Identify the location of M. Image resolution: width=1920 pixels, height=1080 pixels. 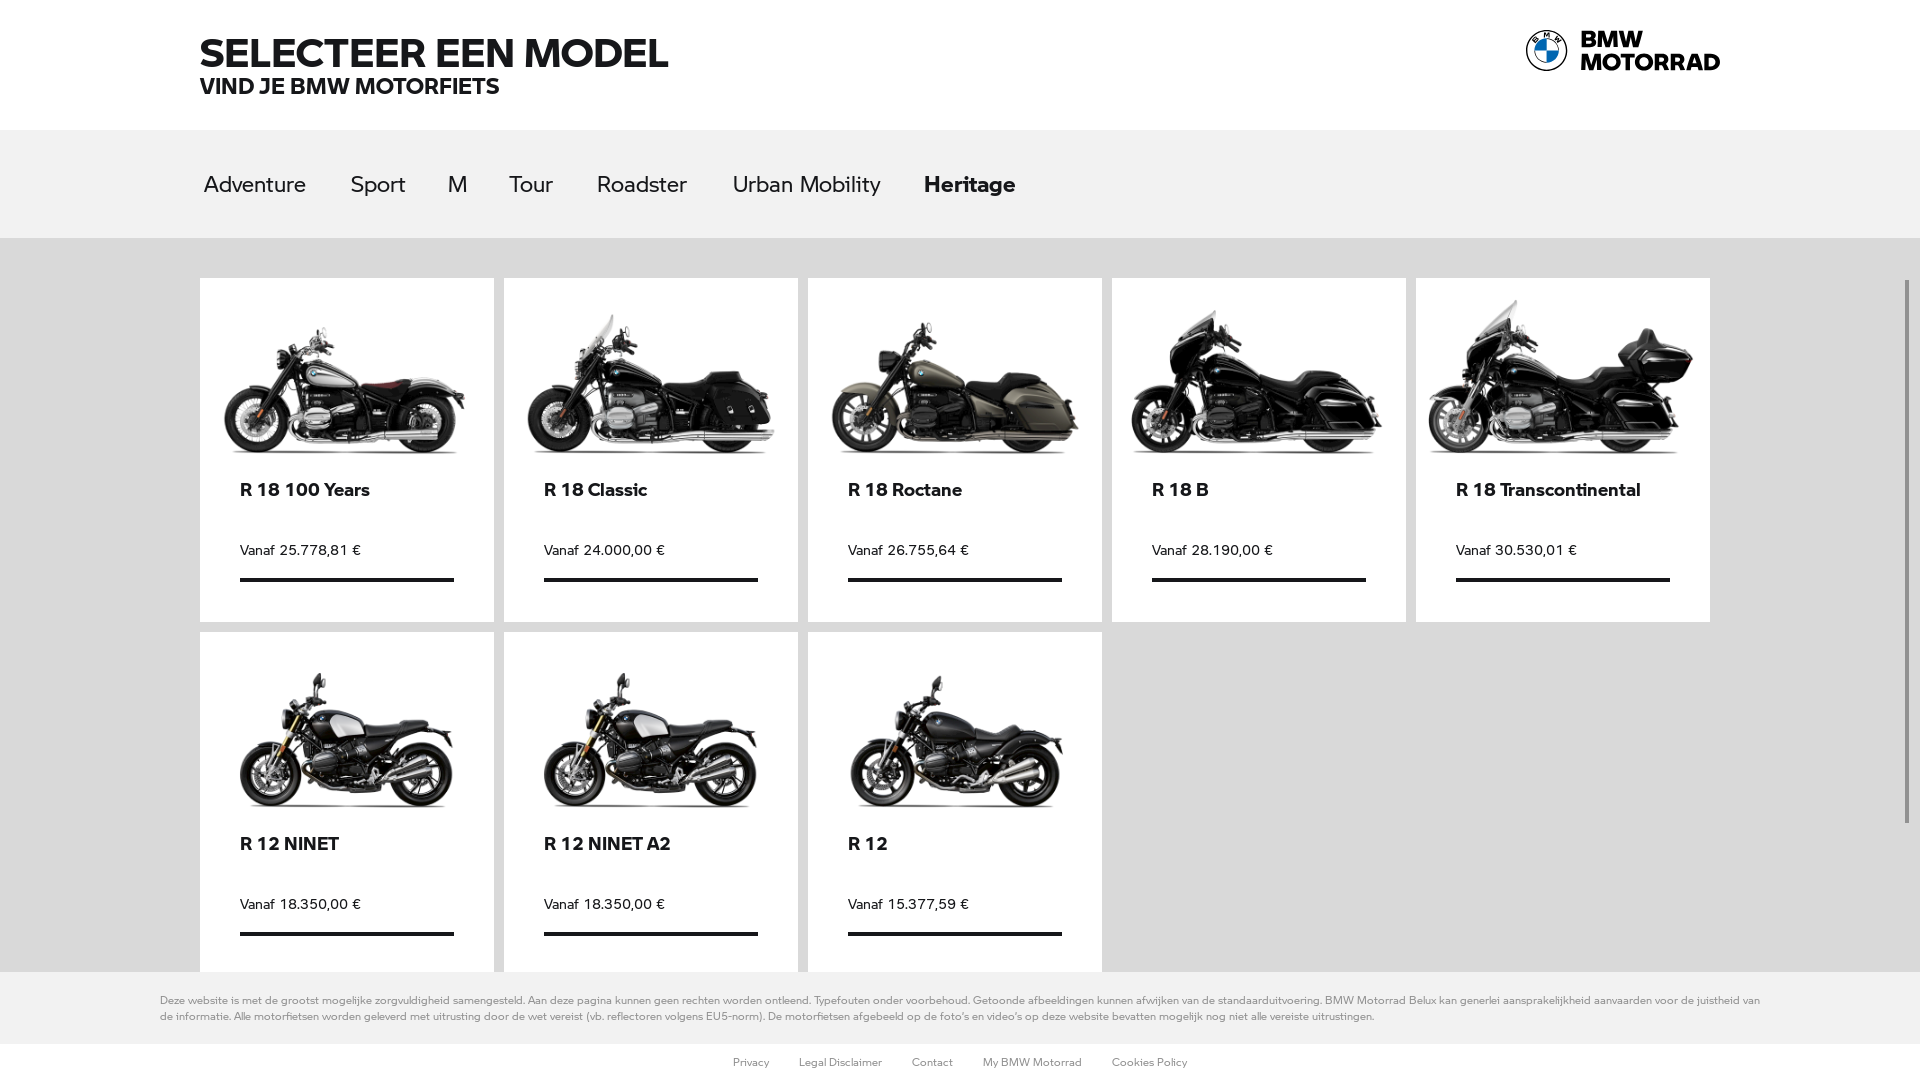
(475, 180).